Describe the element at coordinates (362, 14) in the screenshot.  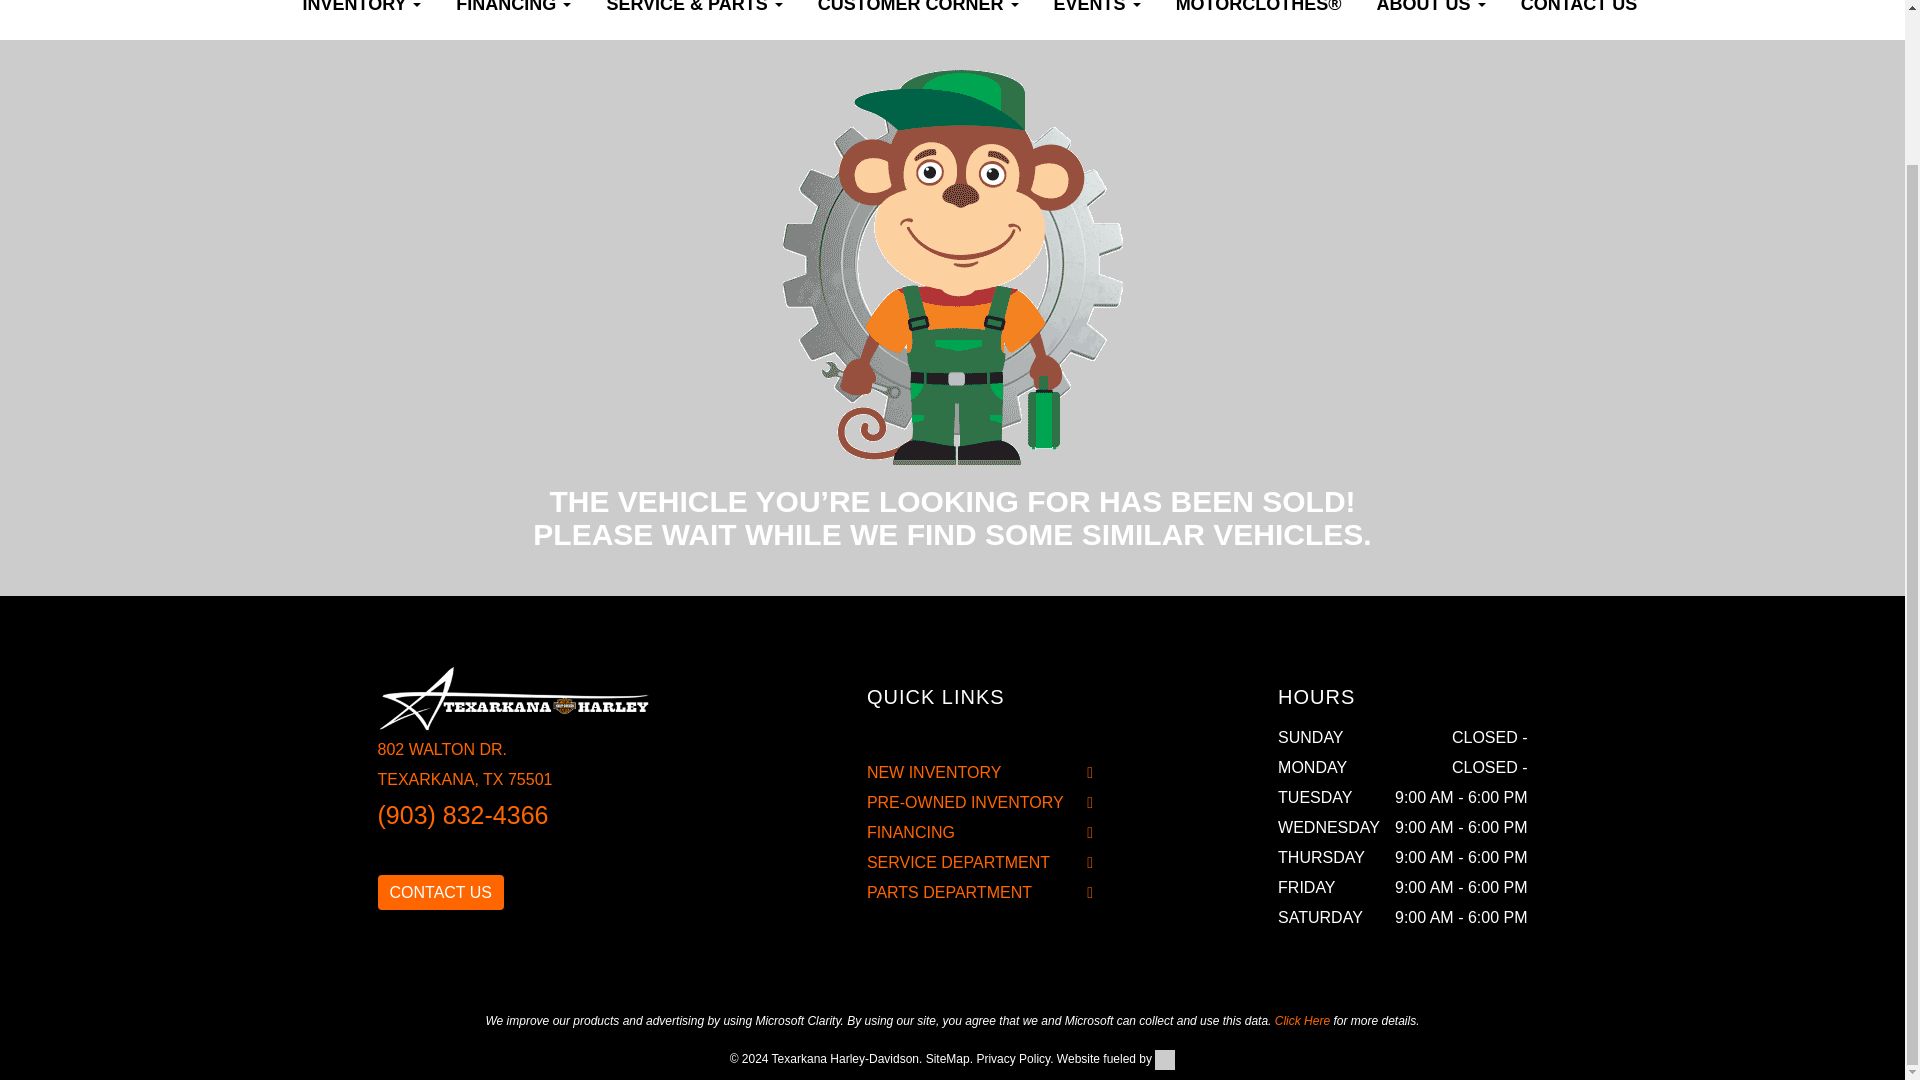
I see `Inventory` at that location.